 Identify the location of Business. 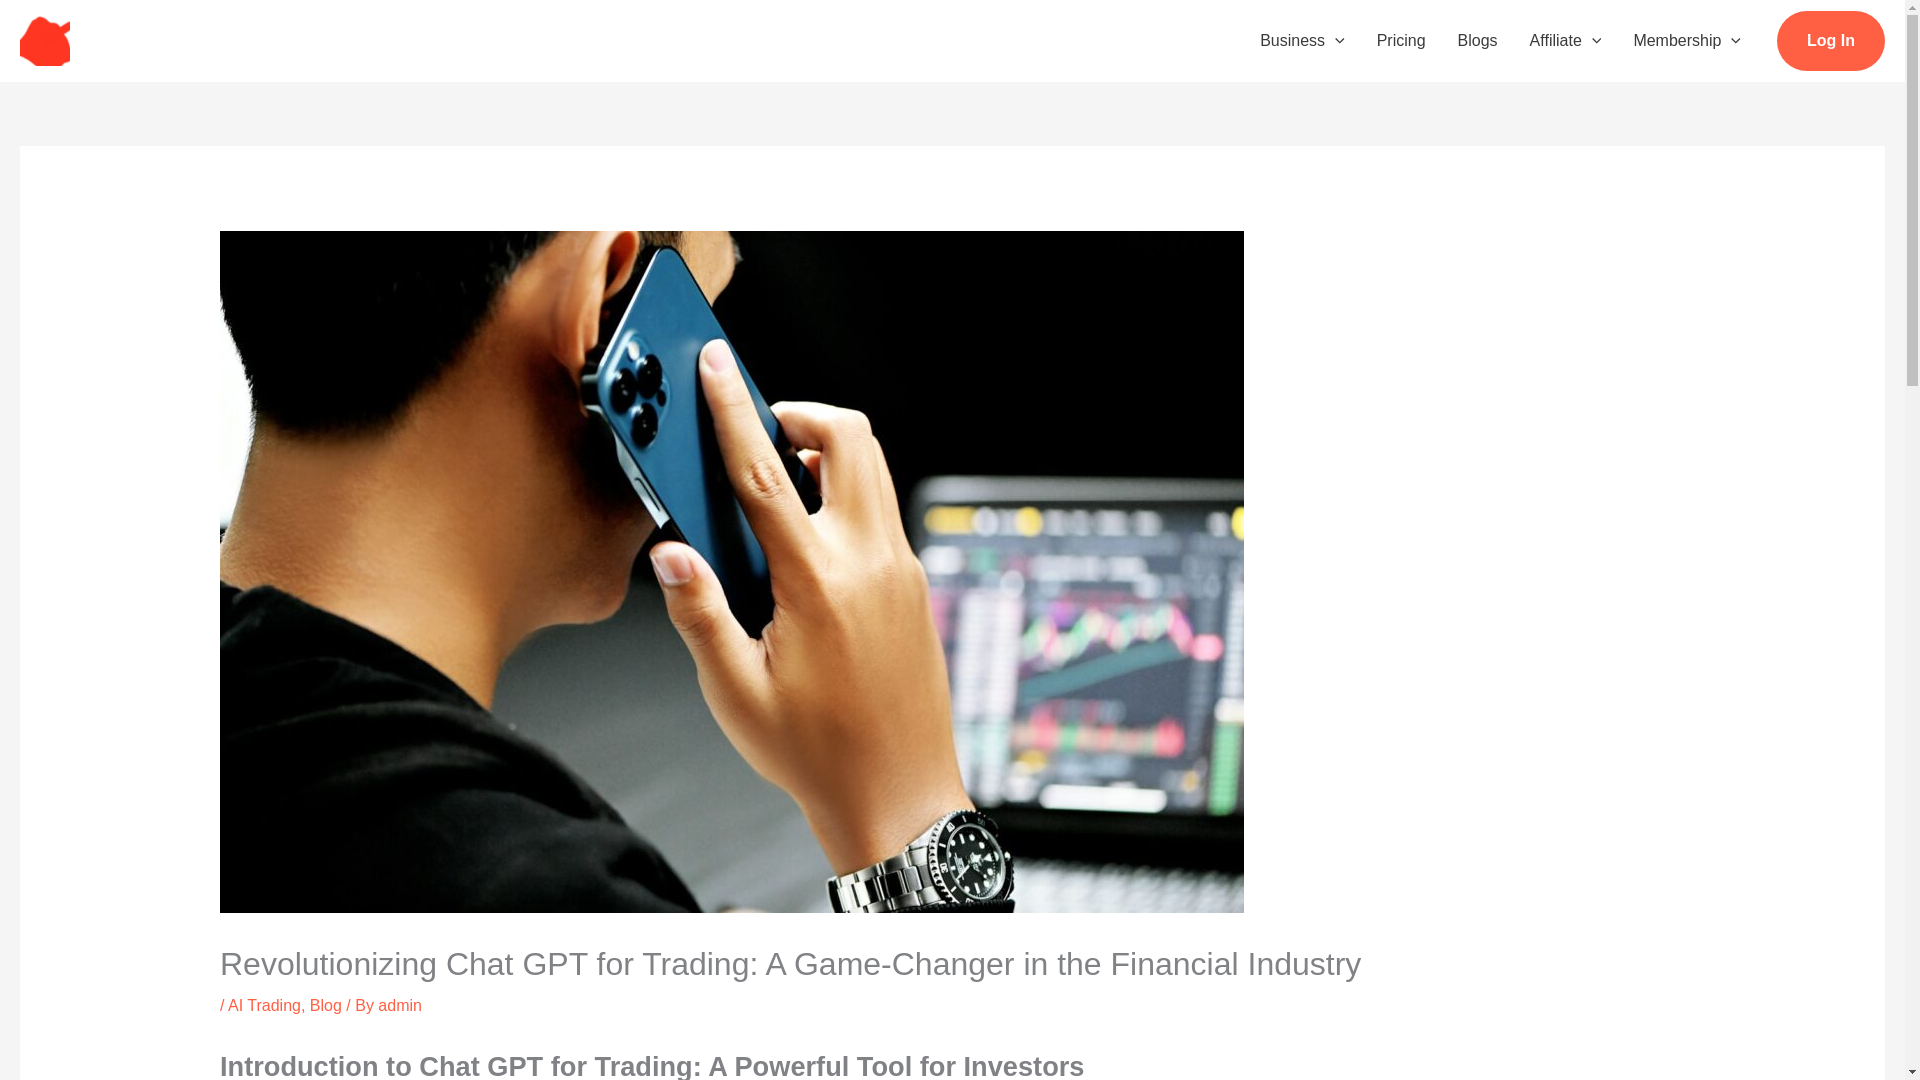
(1302, 40).